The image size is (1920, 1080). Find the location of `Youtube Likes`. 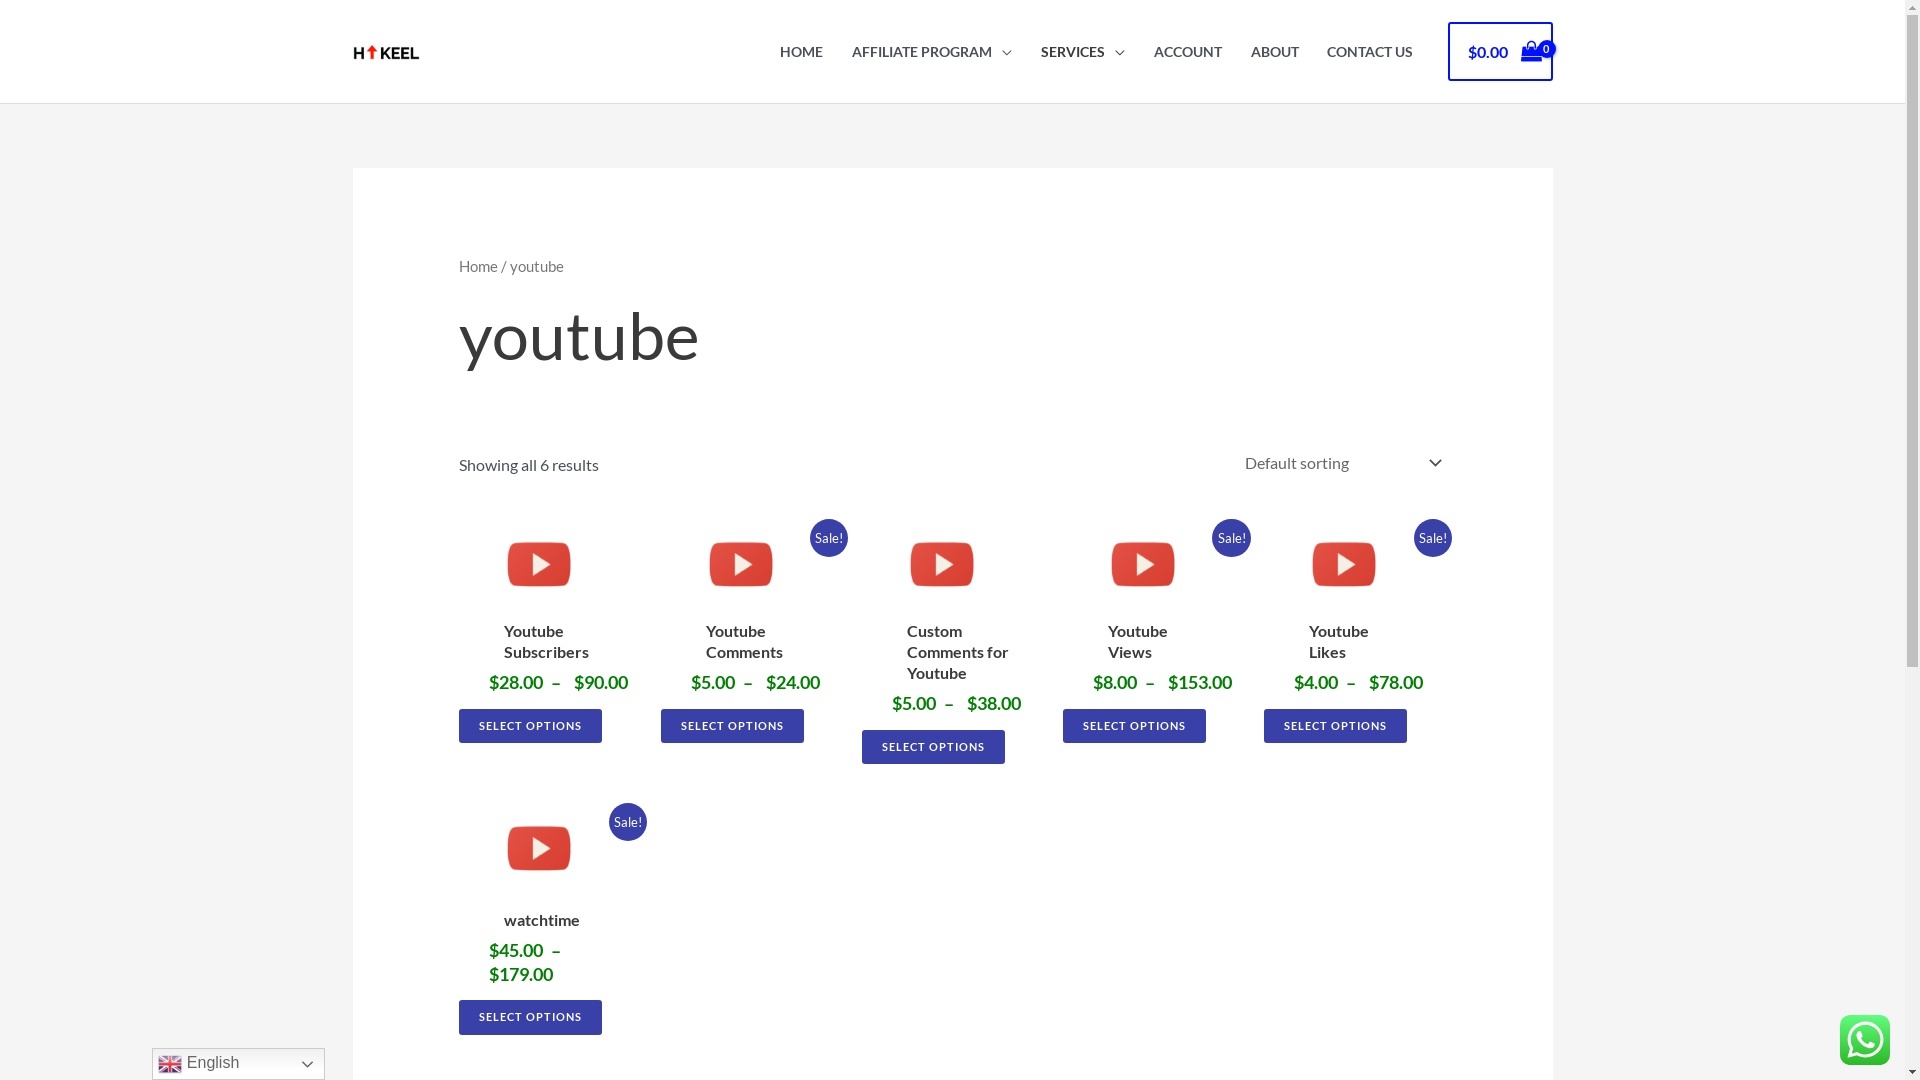

Youtube Likes is located at coordinates (1336, 646).